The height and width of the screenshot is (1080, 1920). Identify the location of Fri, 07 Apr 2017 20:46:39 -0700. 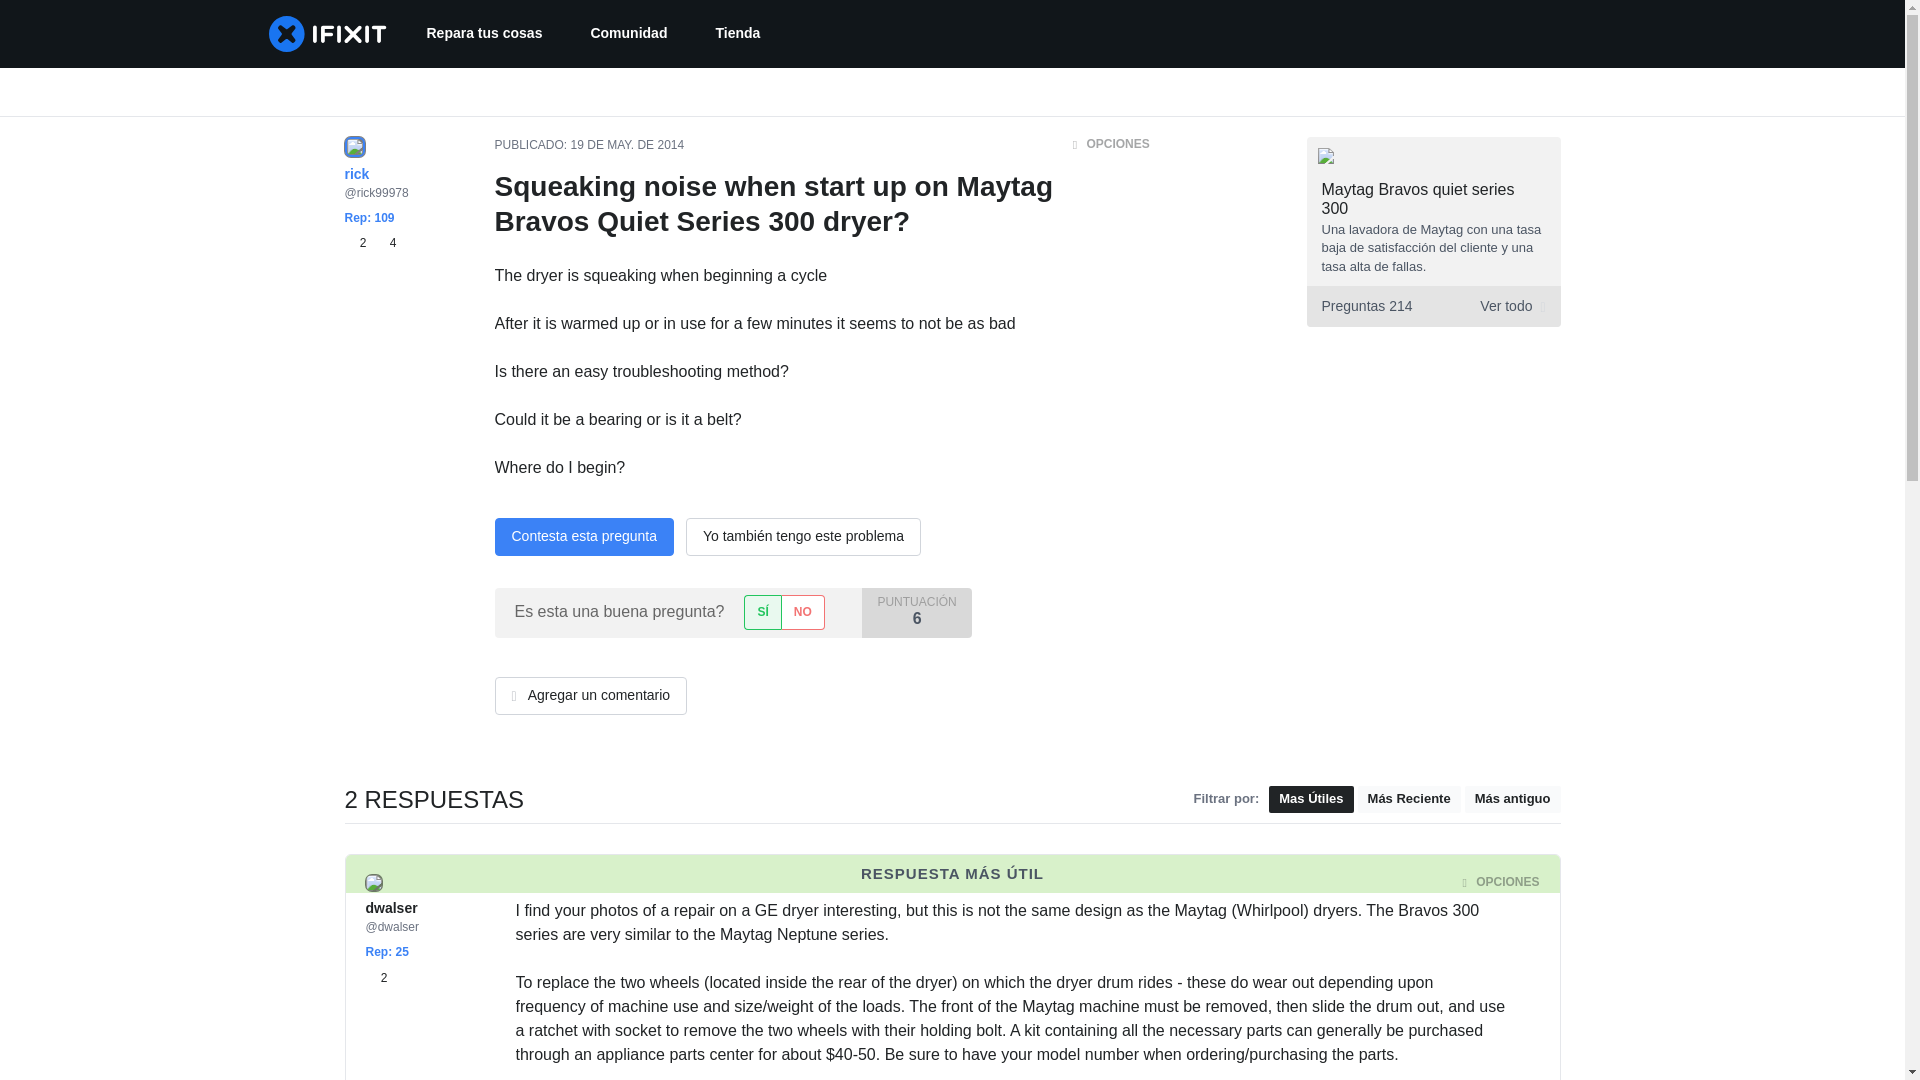
(644, 882).